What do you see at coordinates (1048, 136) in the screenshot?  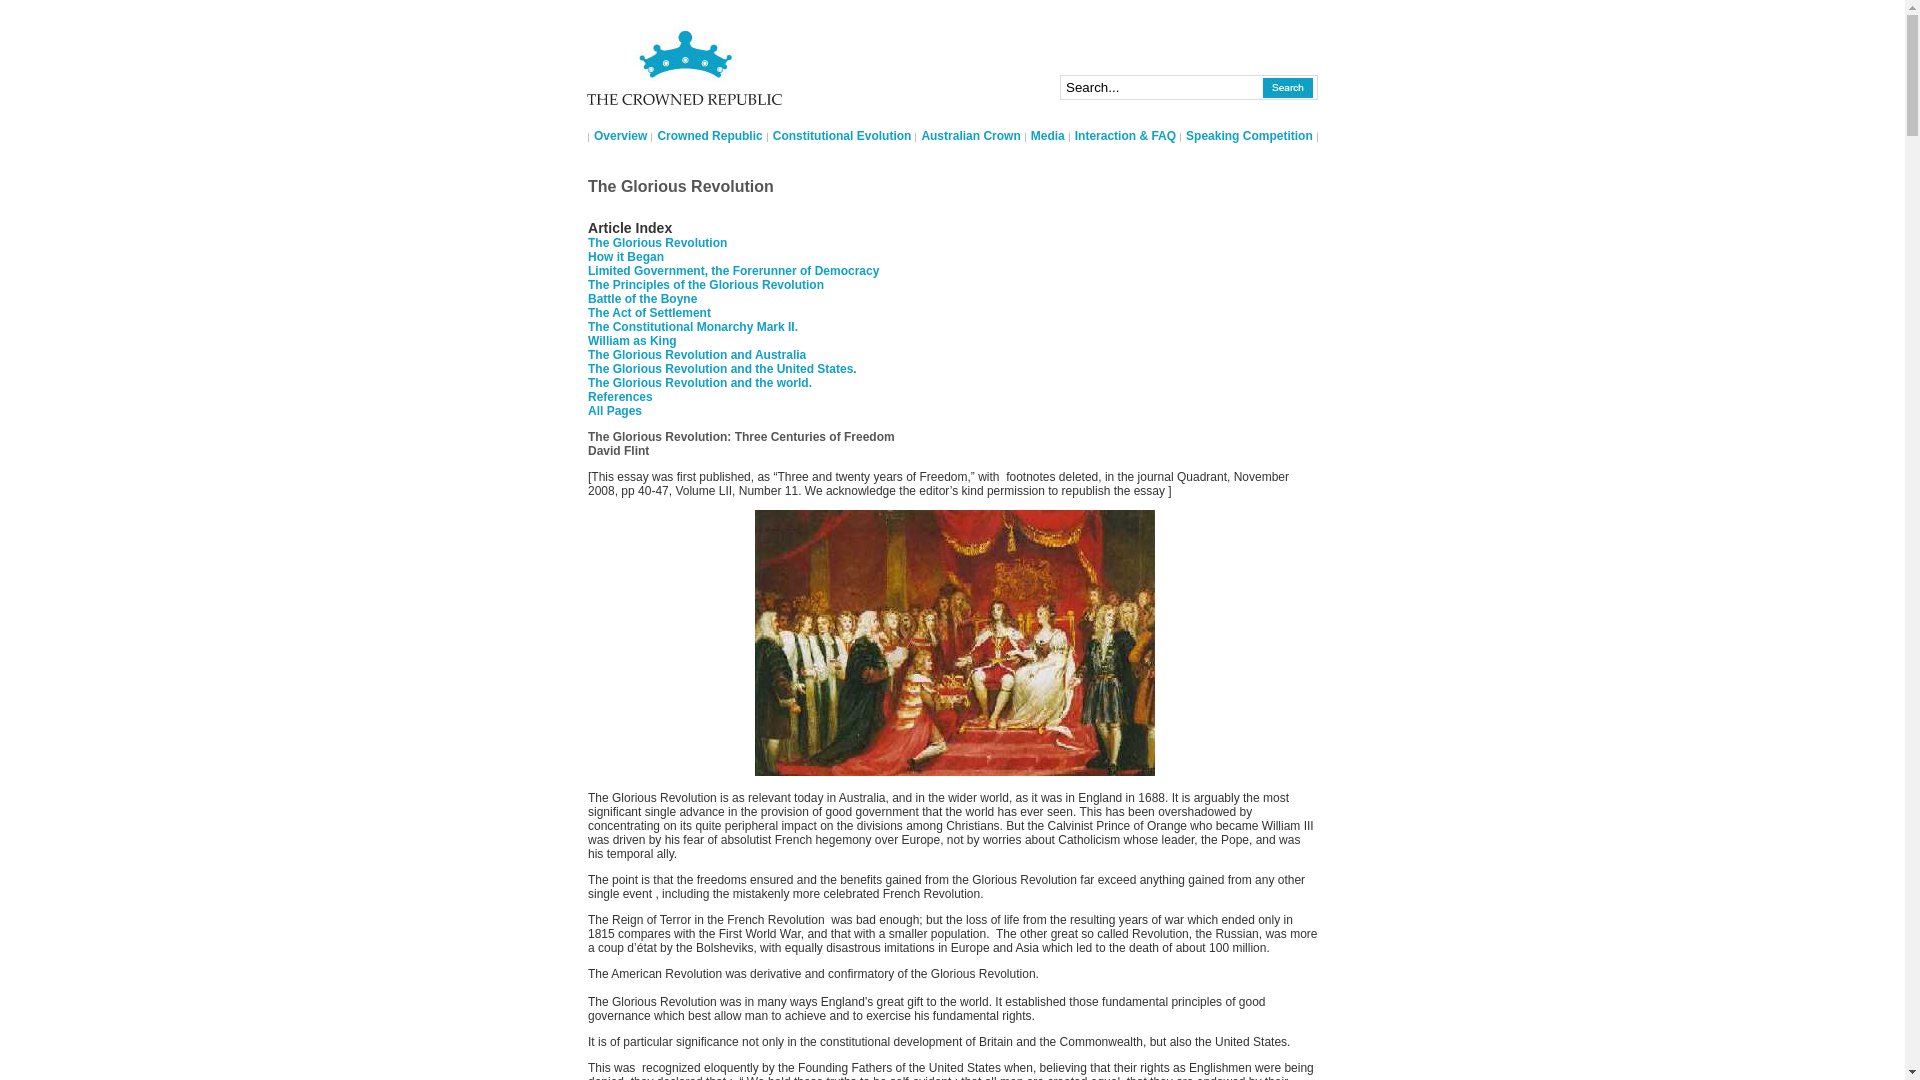 I see `Media` at bounding box center [1048, 136].